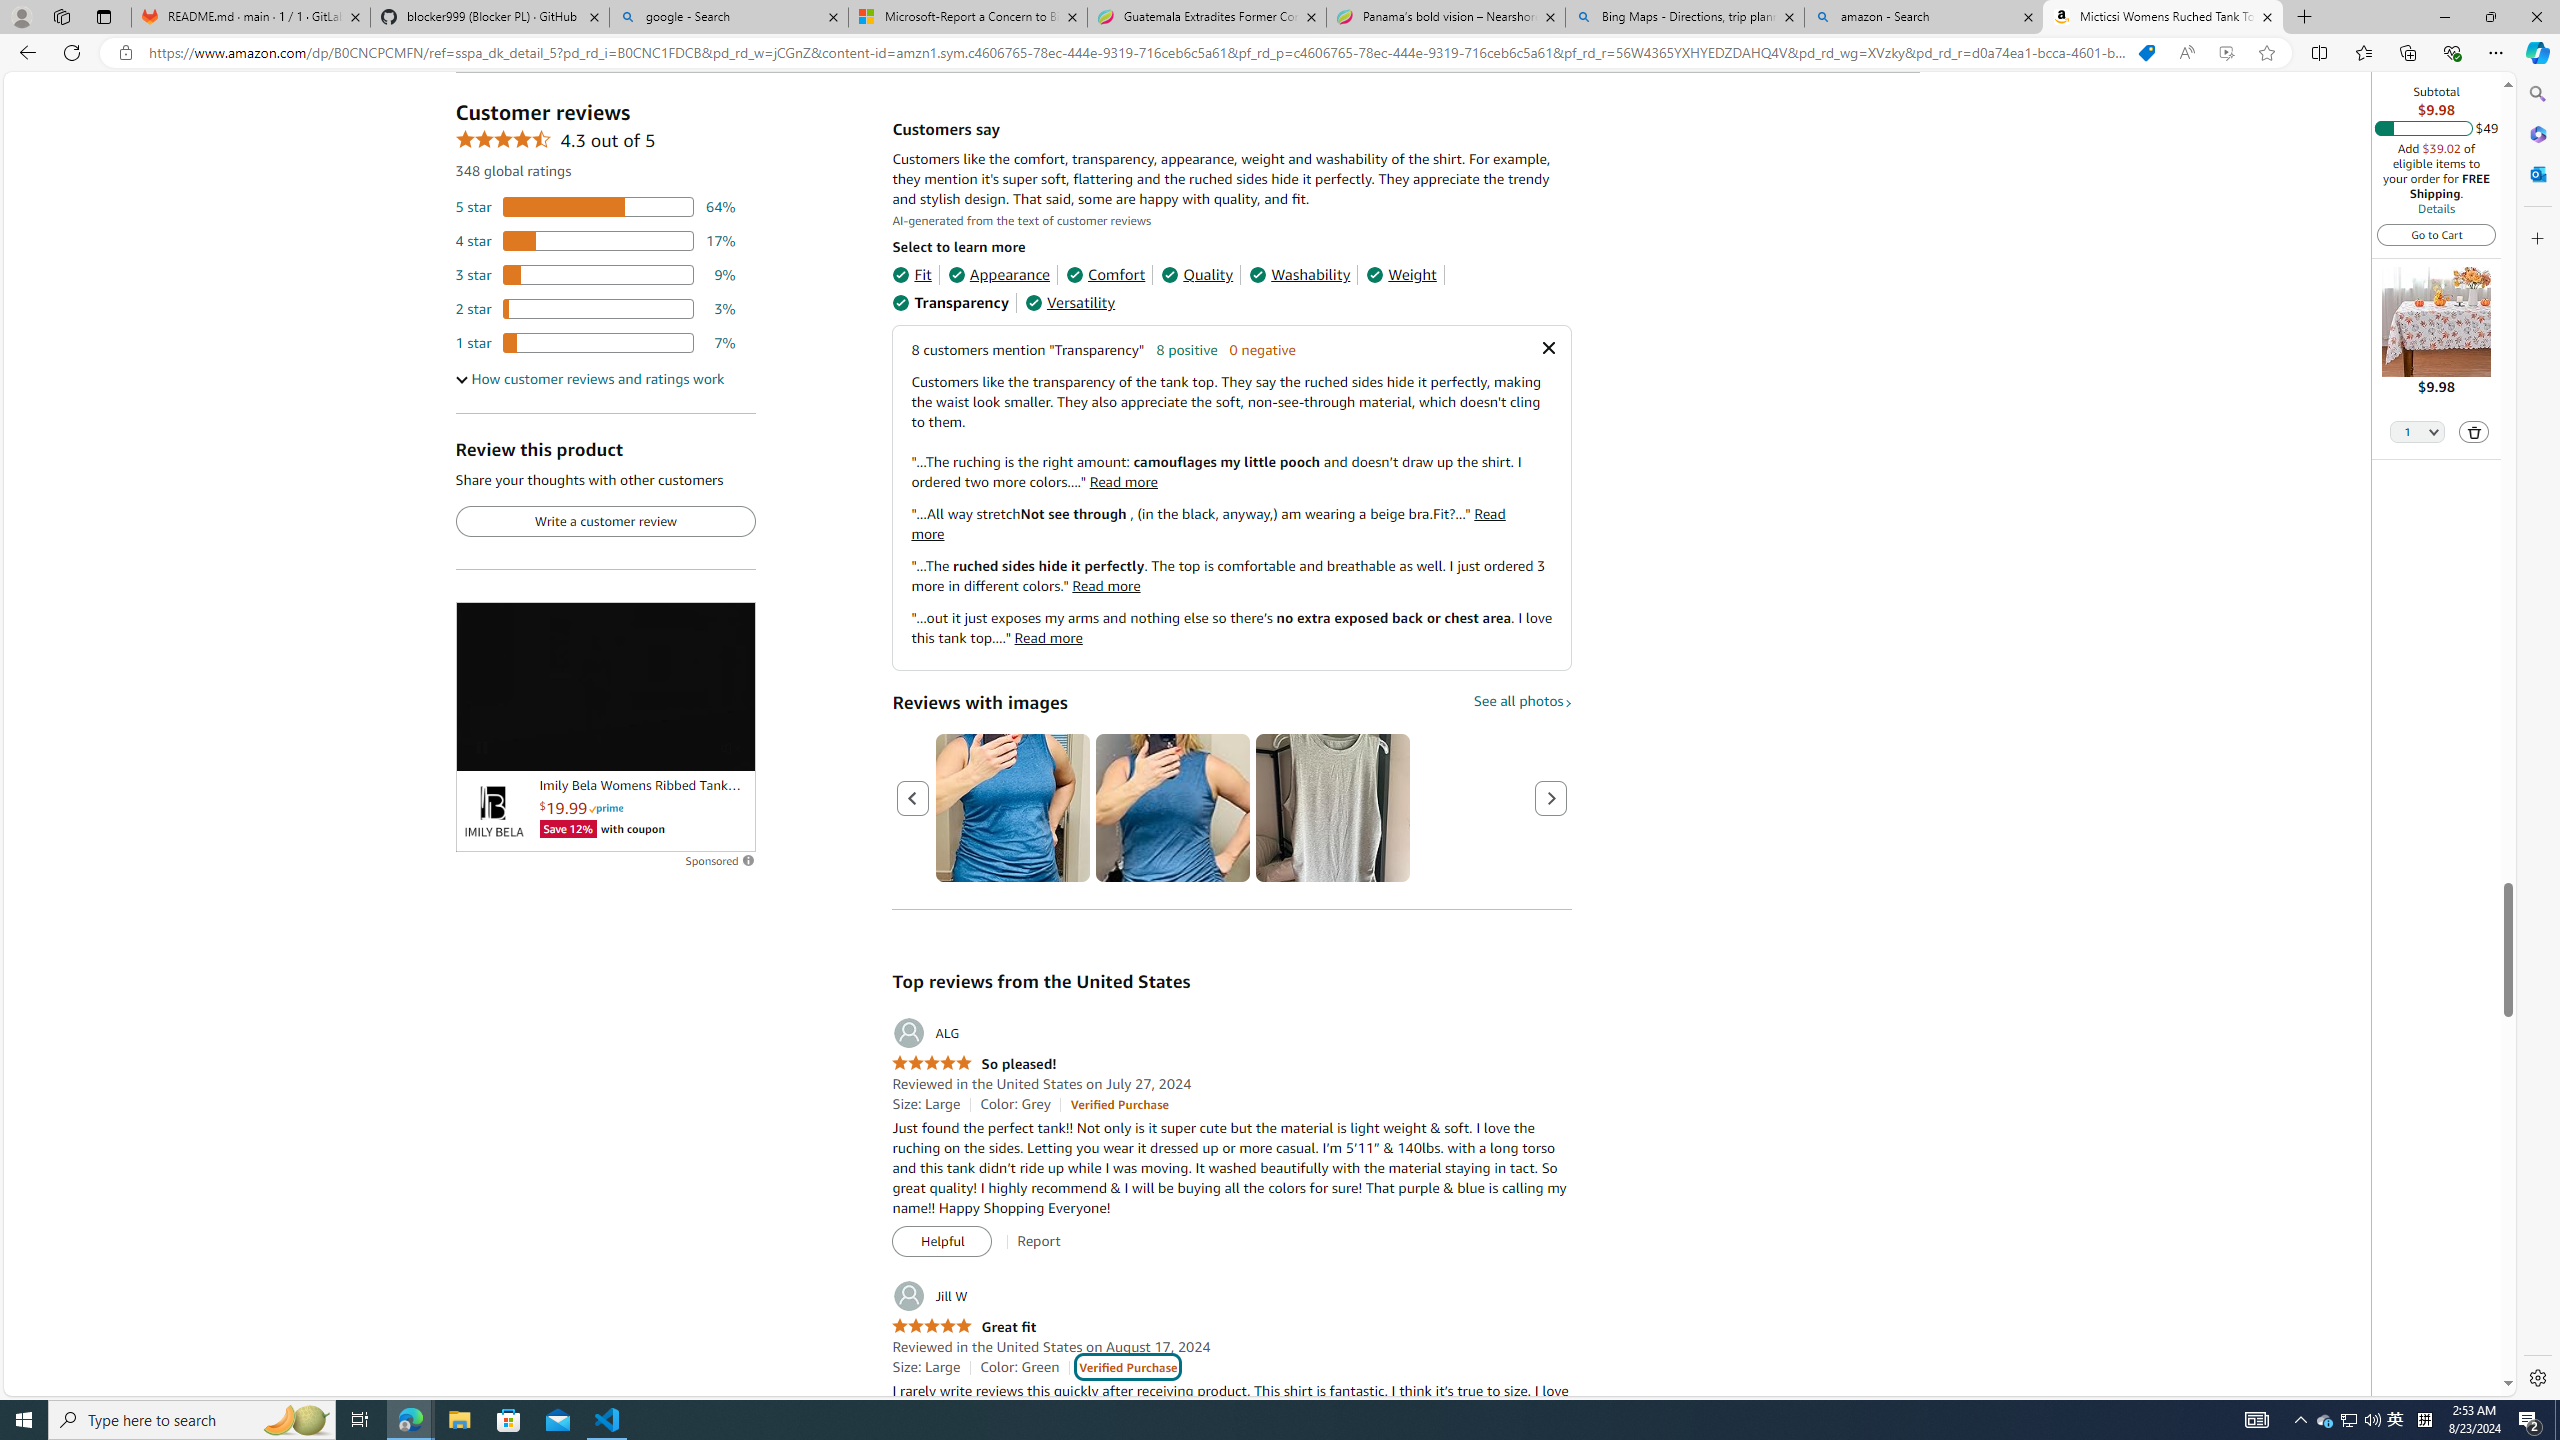  What do you see at coordinates (925, 1034) in the screenshot?
I see `ALG` at bounding box center [925, 1034].